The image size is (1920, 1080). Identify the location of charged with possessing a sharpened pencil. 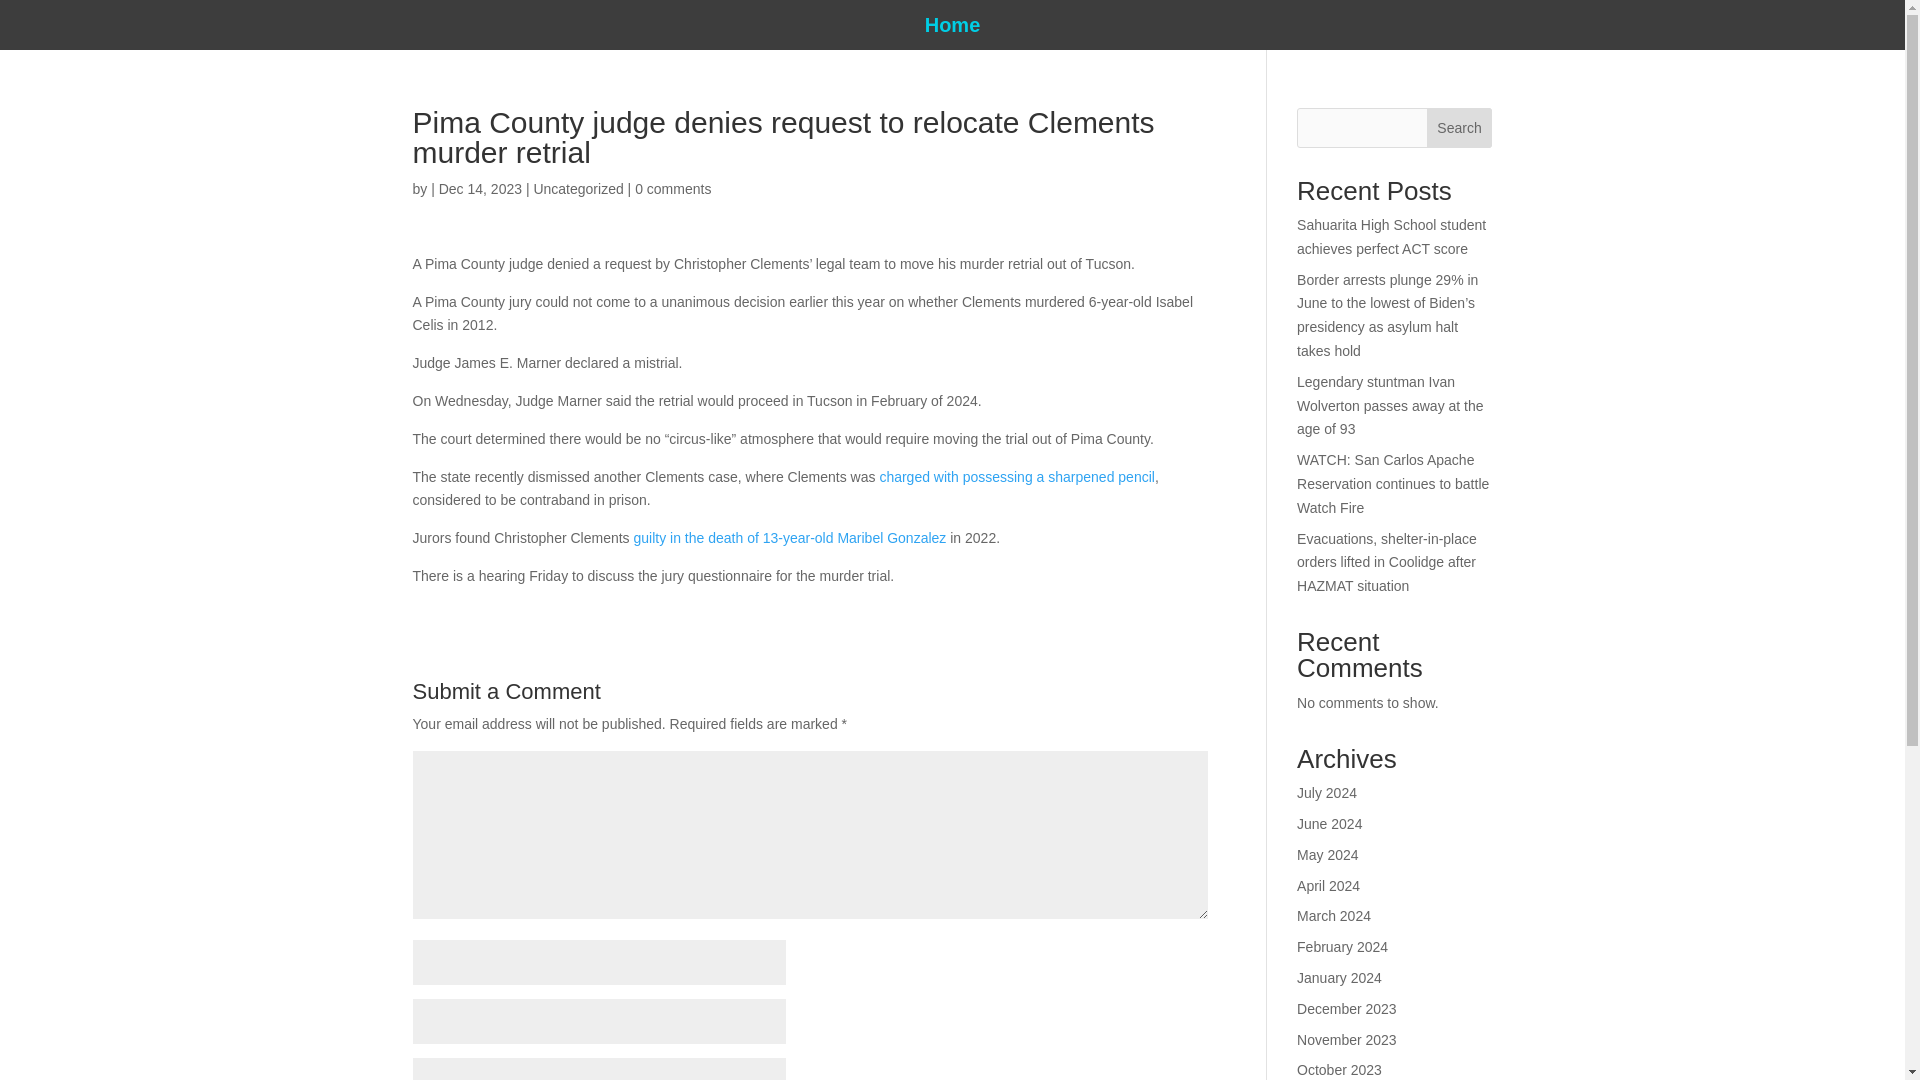
(1017, 476).